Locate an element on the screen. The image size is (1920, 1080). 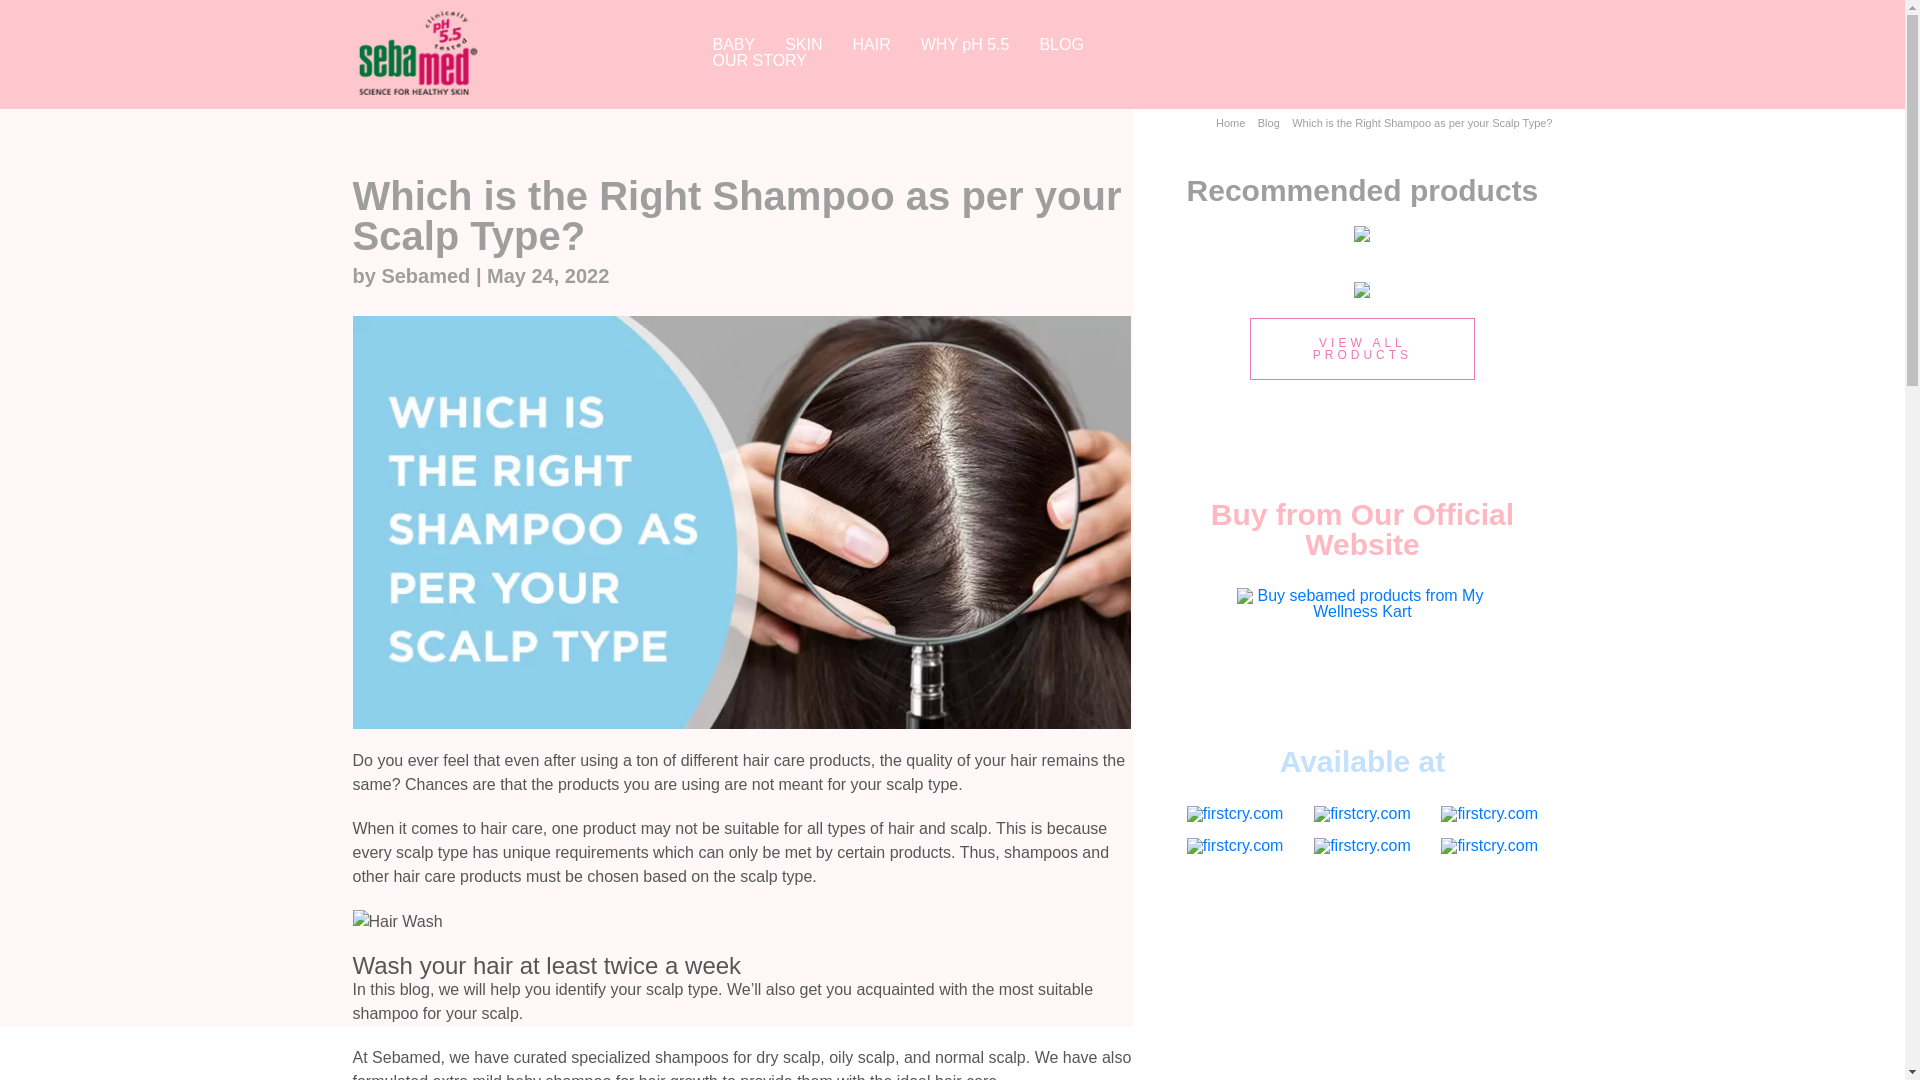
SKIN is located at coordinates (803, 44).